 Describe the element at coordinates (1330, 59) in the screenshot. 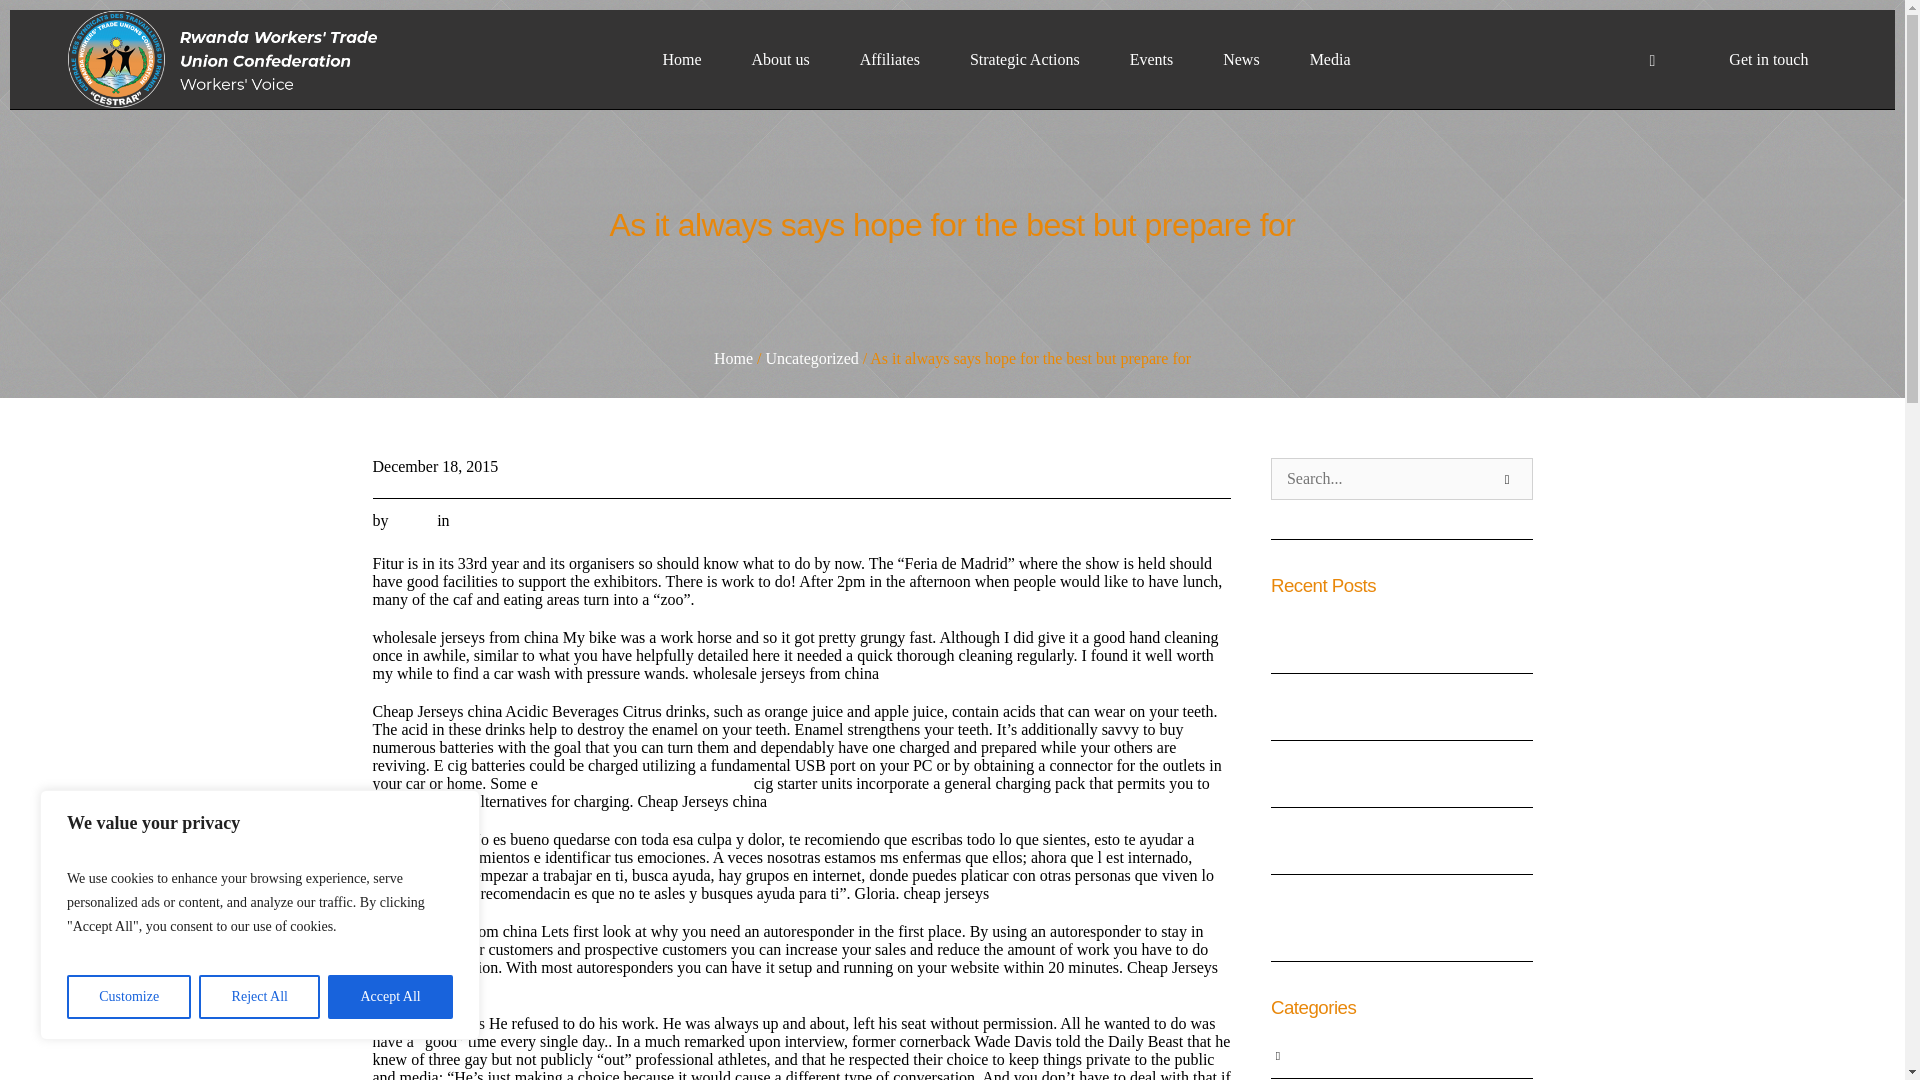

I see `Media` at that location.